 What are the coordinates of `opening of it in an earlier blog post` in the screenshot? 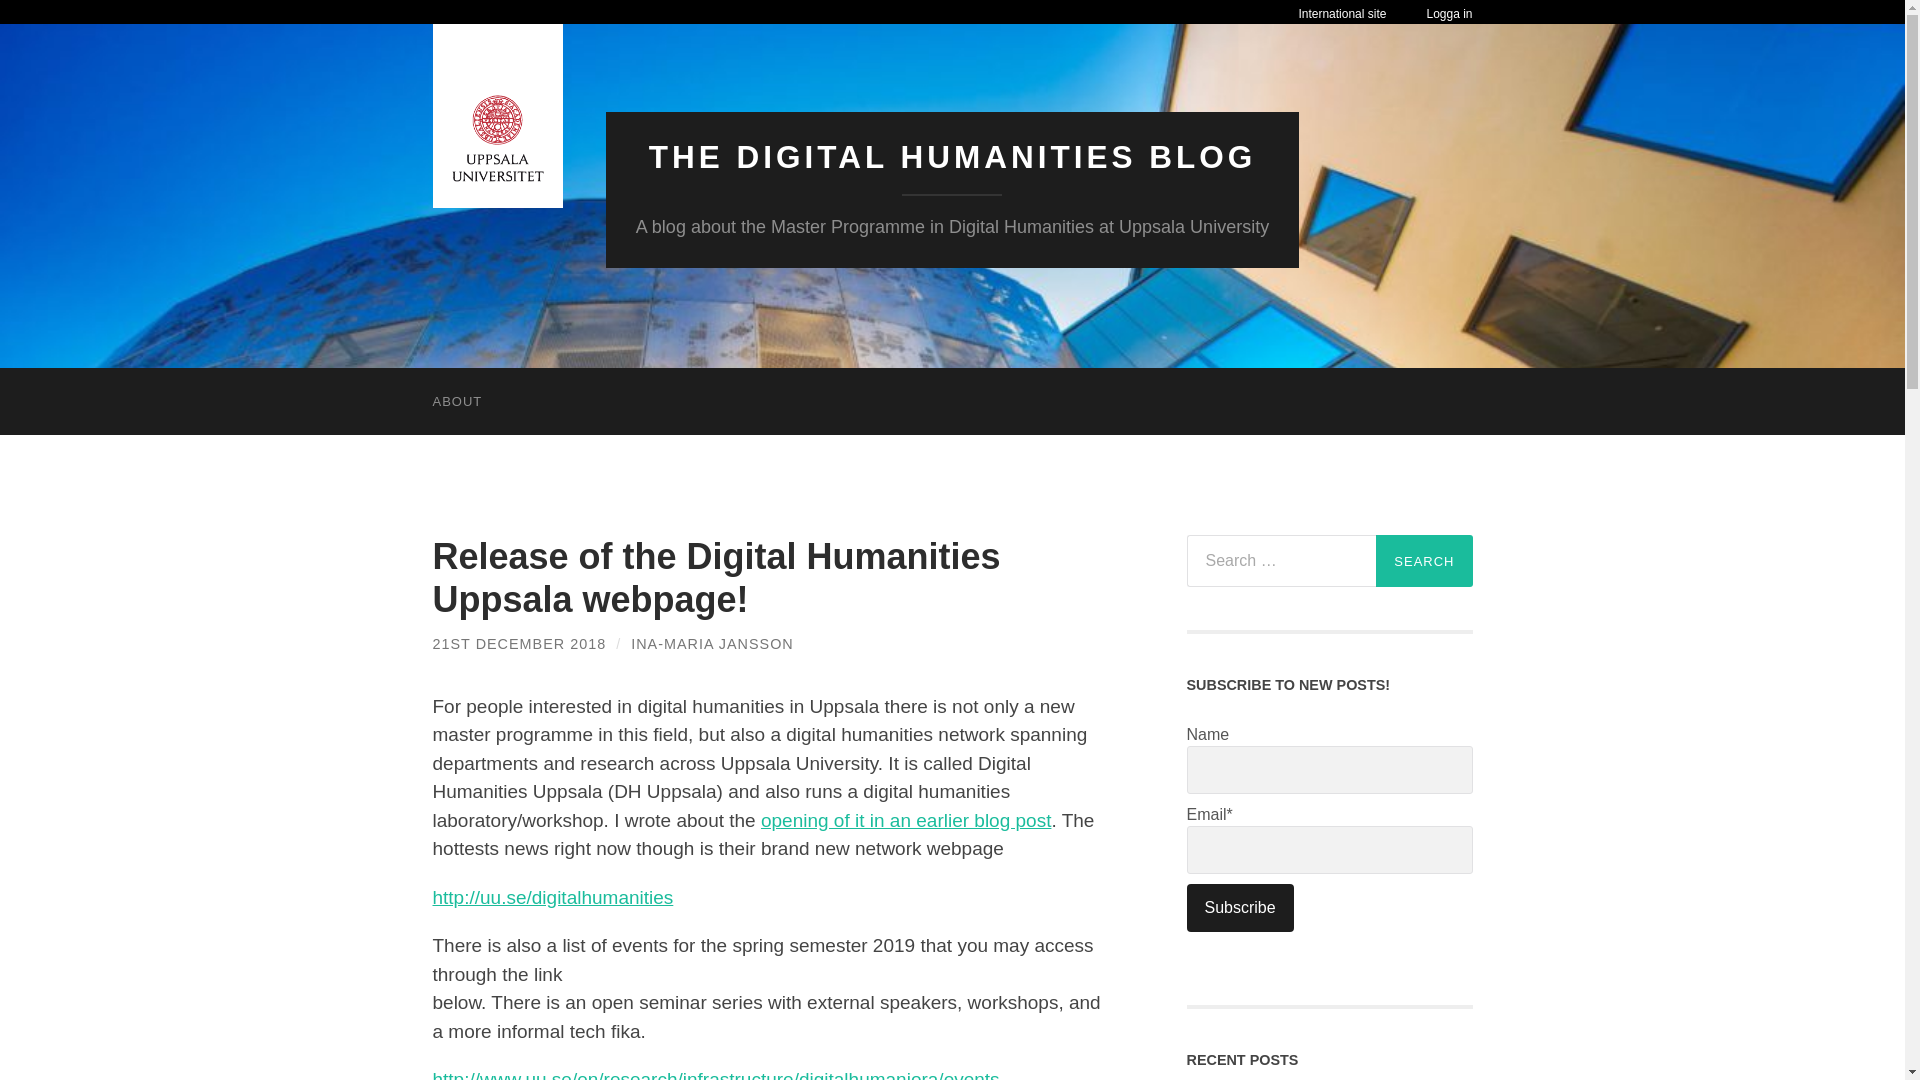 It's located at (905, 820).